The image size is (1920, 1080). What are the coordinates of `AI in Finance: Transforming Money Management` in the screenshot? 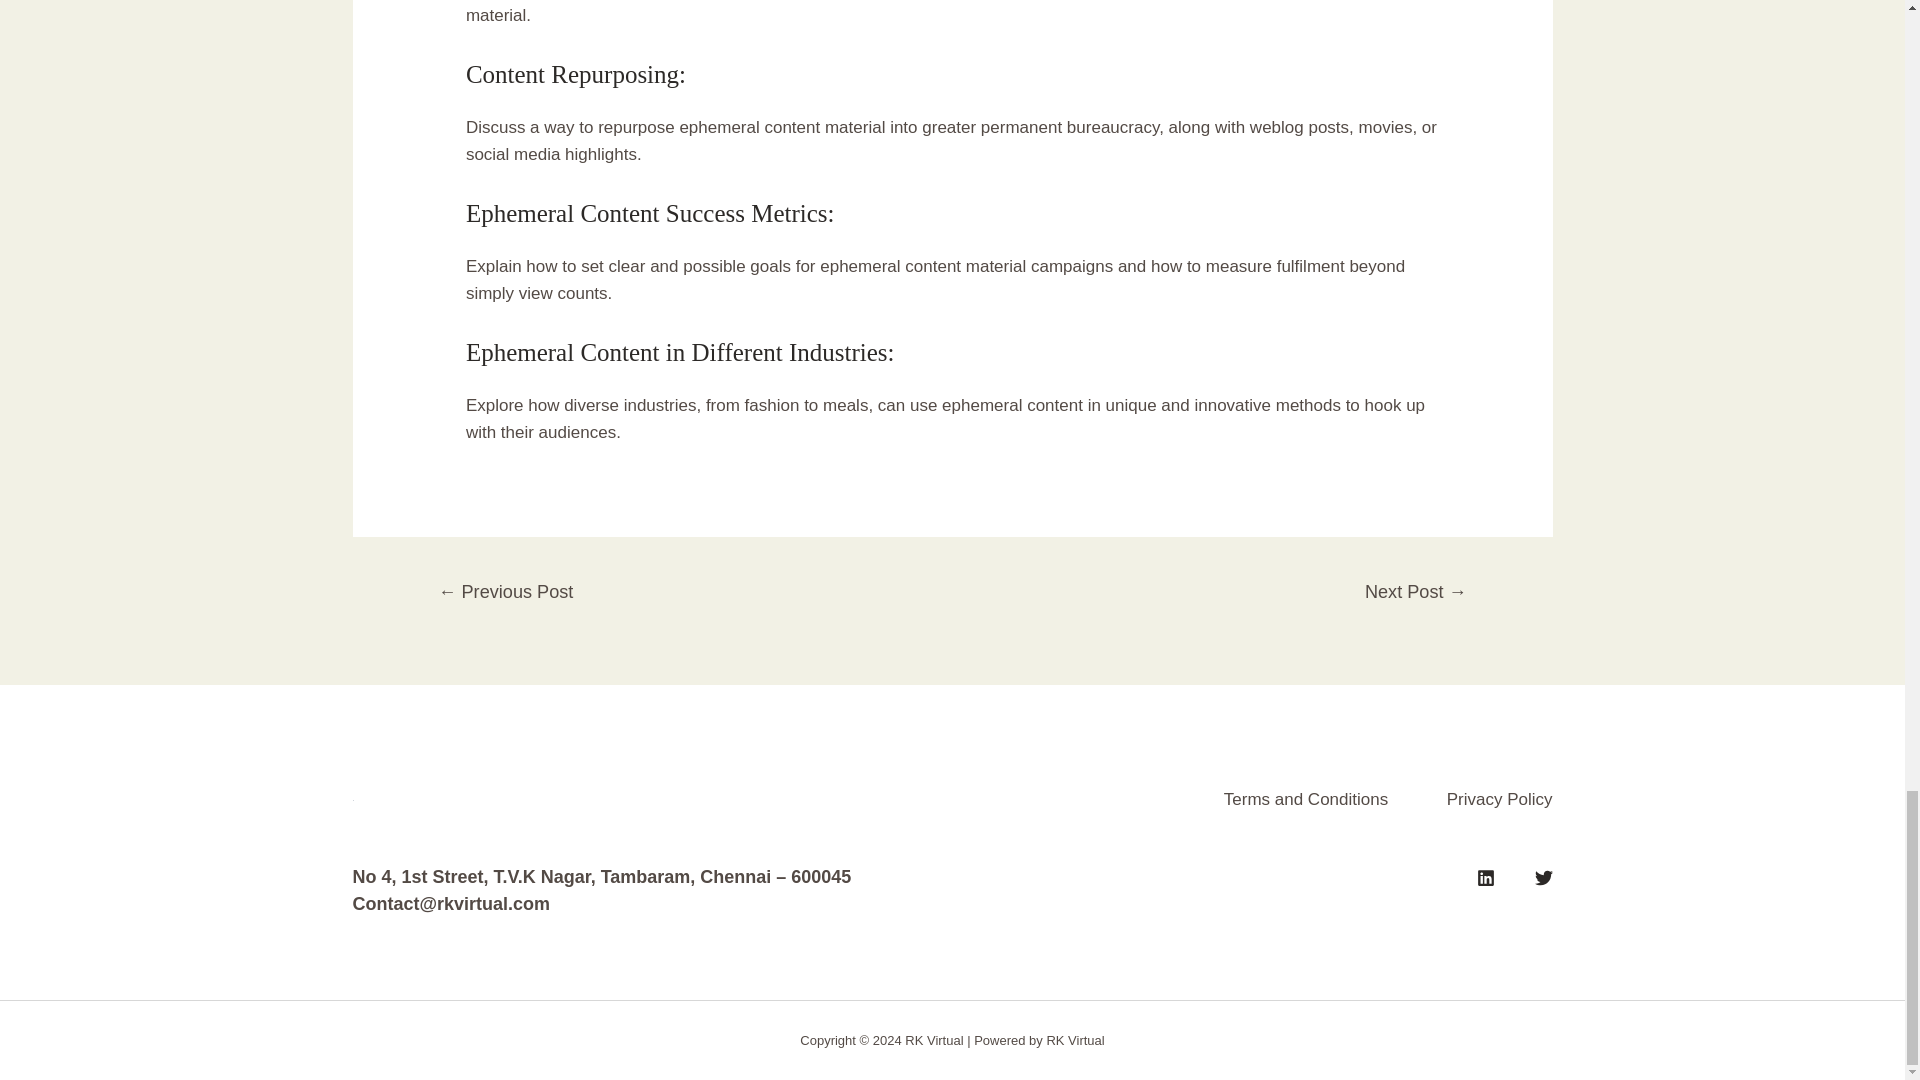 It's located at (504, 594).